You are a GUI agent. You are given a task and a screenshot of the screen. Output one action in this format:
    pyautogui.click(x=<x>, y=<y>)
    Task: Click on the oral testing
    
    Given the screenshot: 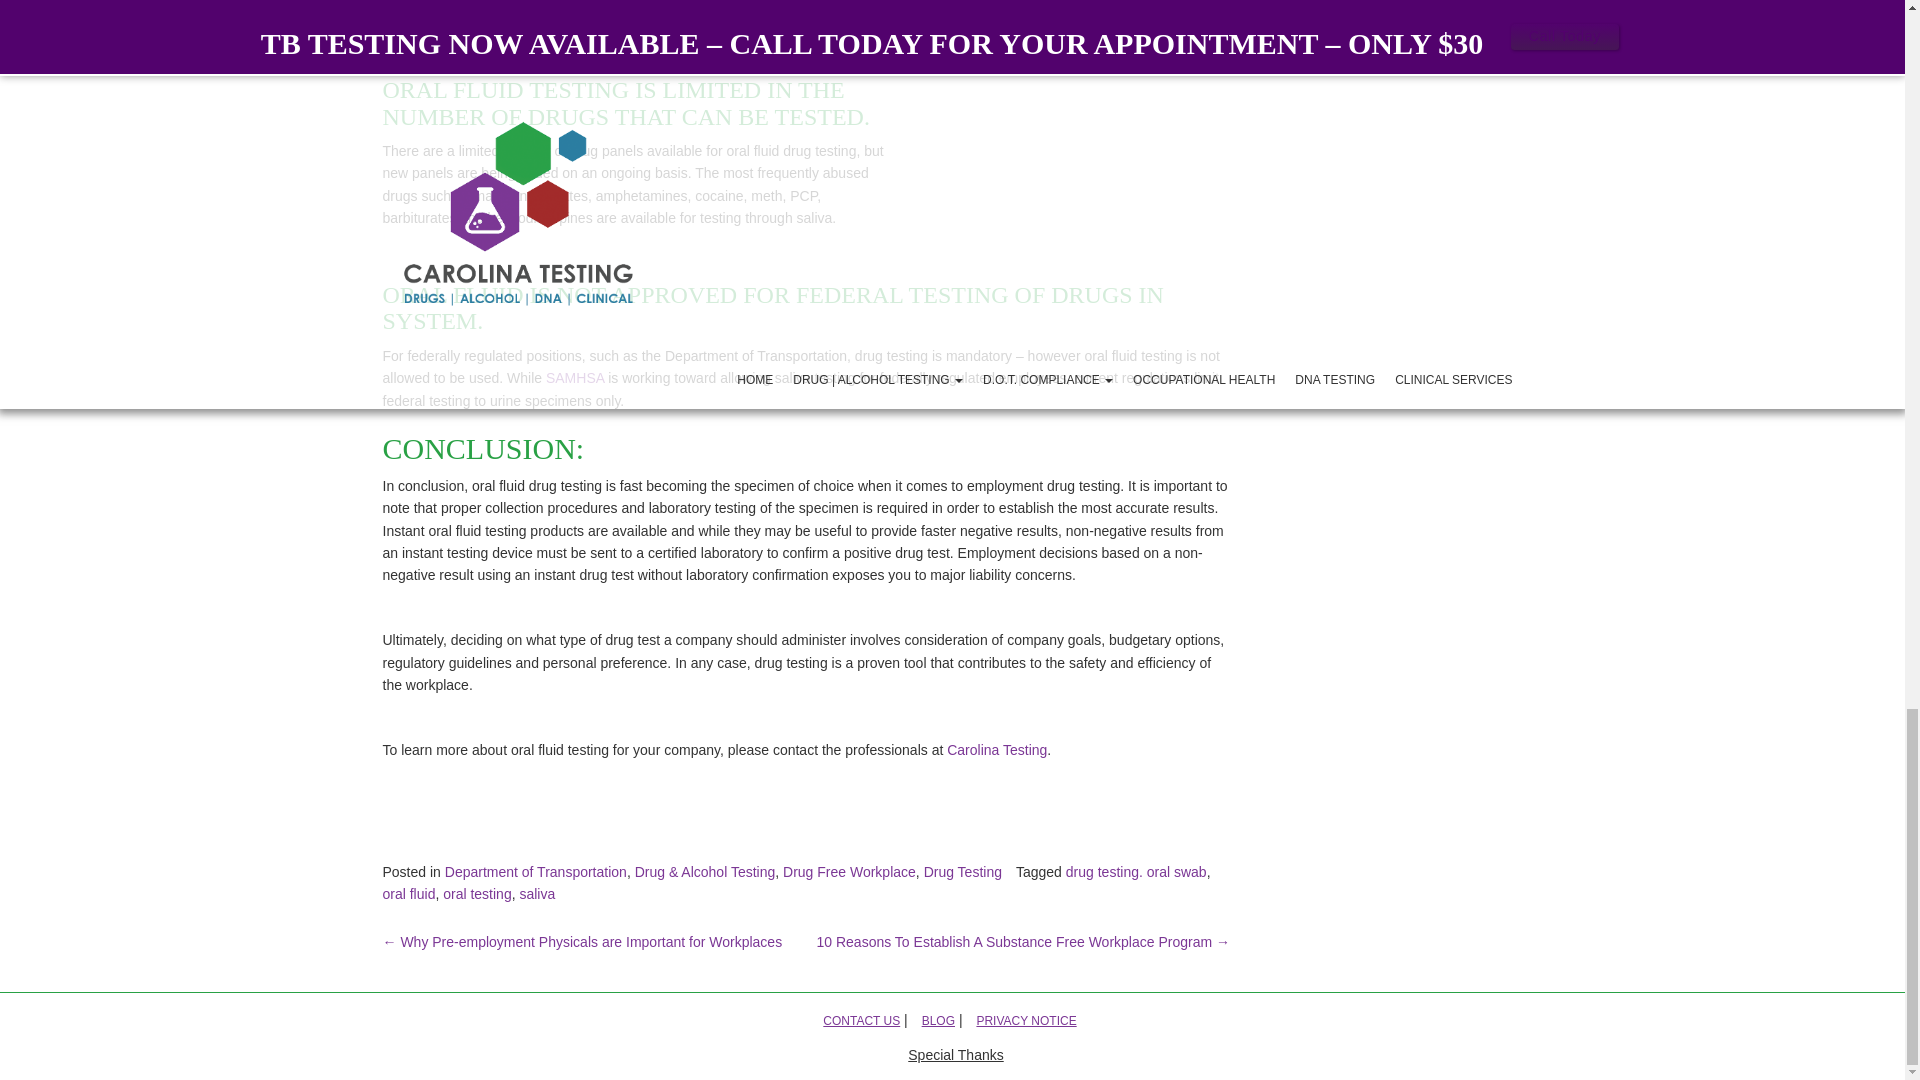 What is the action you would take?
    pyautogui.click(x=476, y=893)
    